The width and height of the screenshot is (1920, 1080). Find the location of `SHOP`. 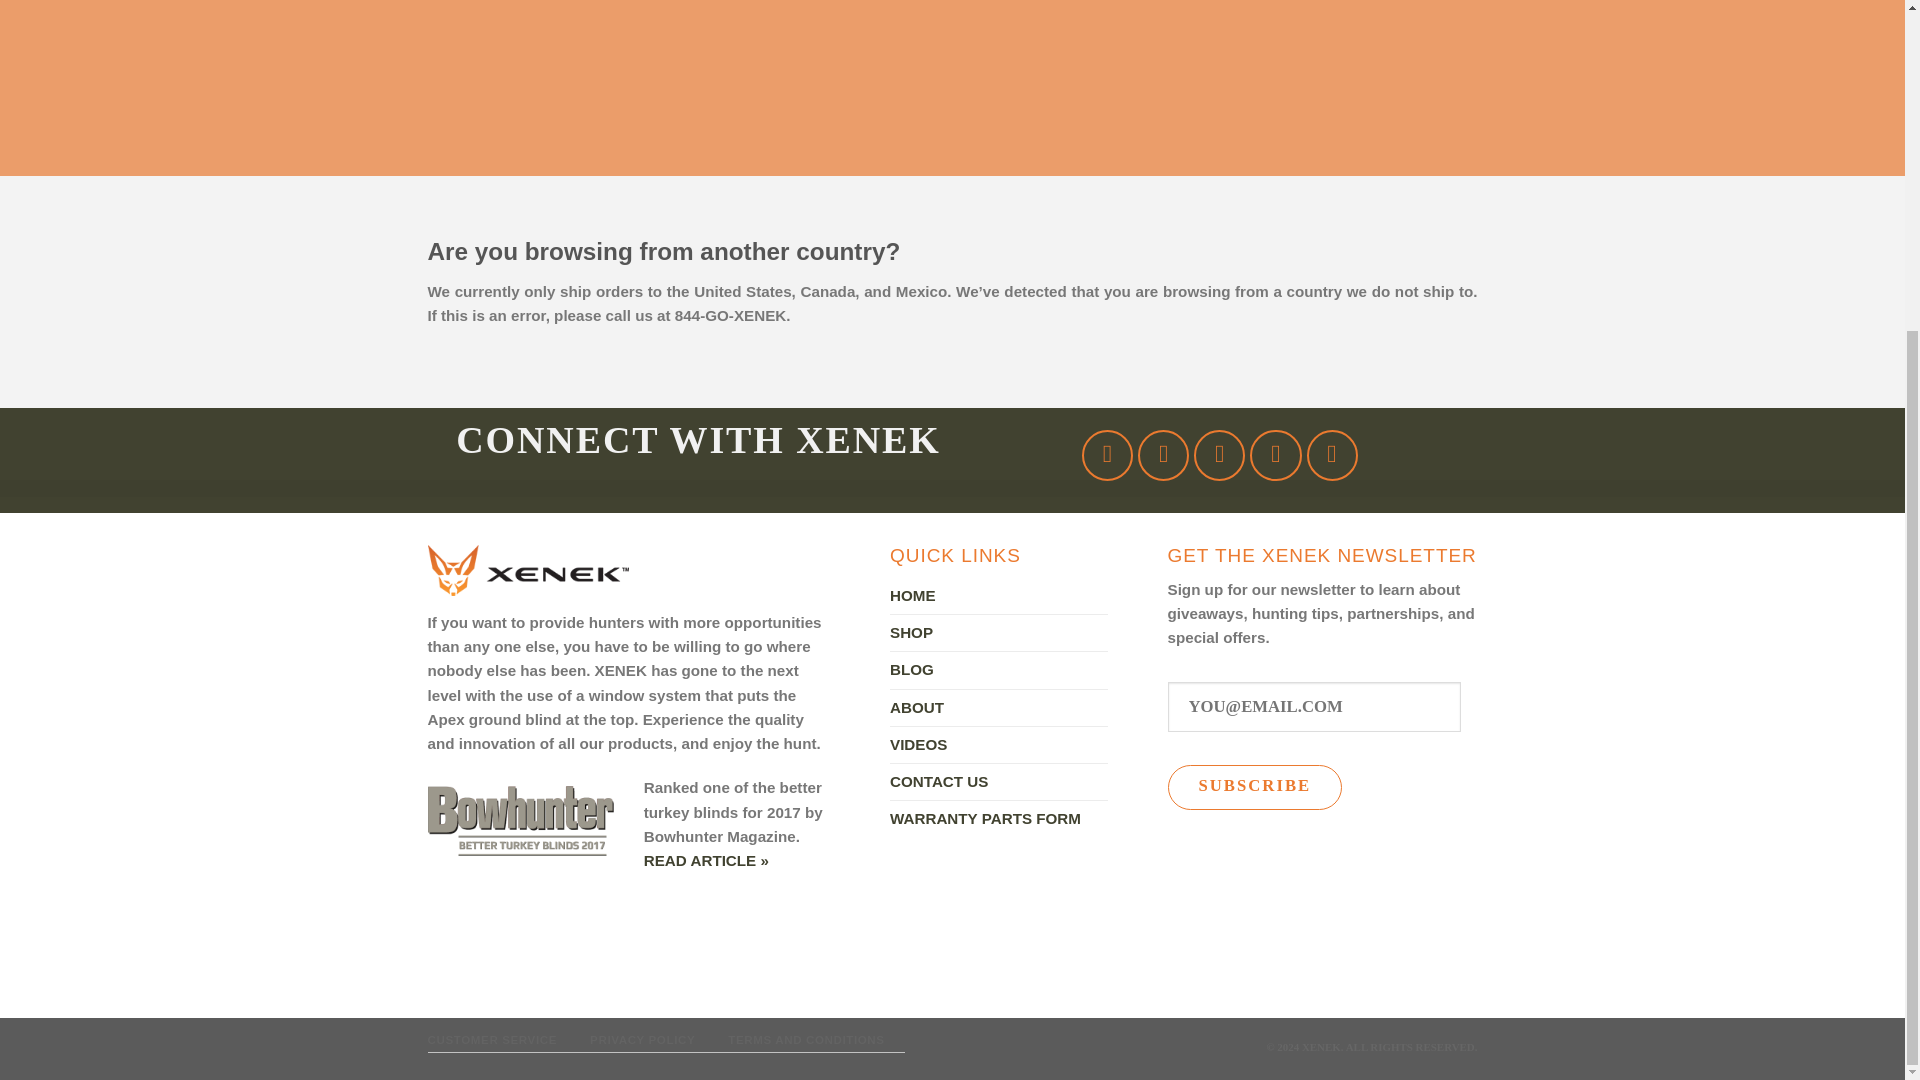

SHOP is located at coordinates (912, 632).